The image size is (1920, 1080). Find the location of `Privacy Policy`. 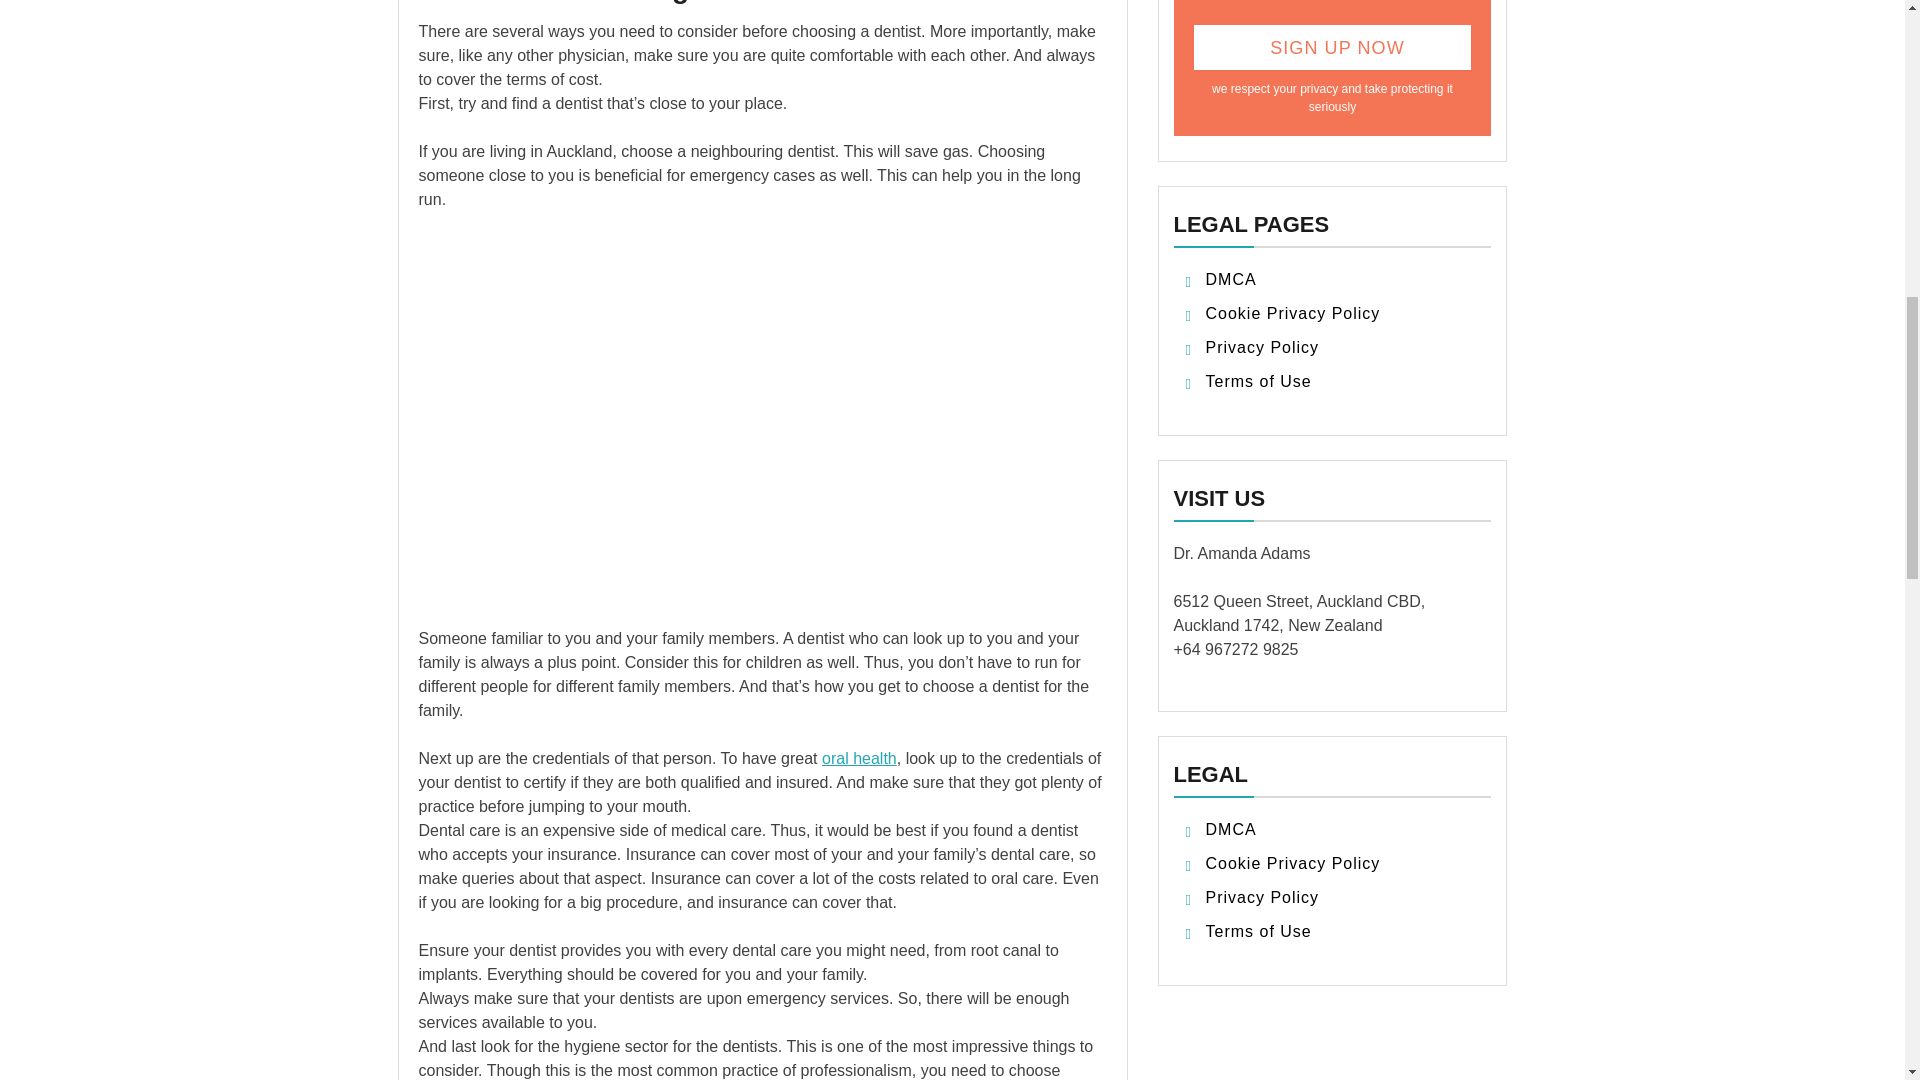

Privacy Policy is located at coordinates (1262, 897).